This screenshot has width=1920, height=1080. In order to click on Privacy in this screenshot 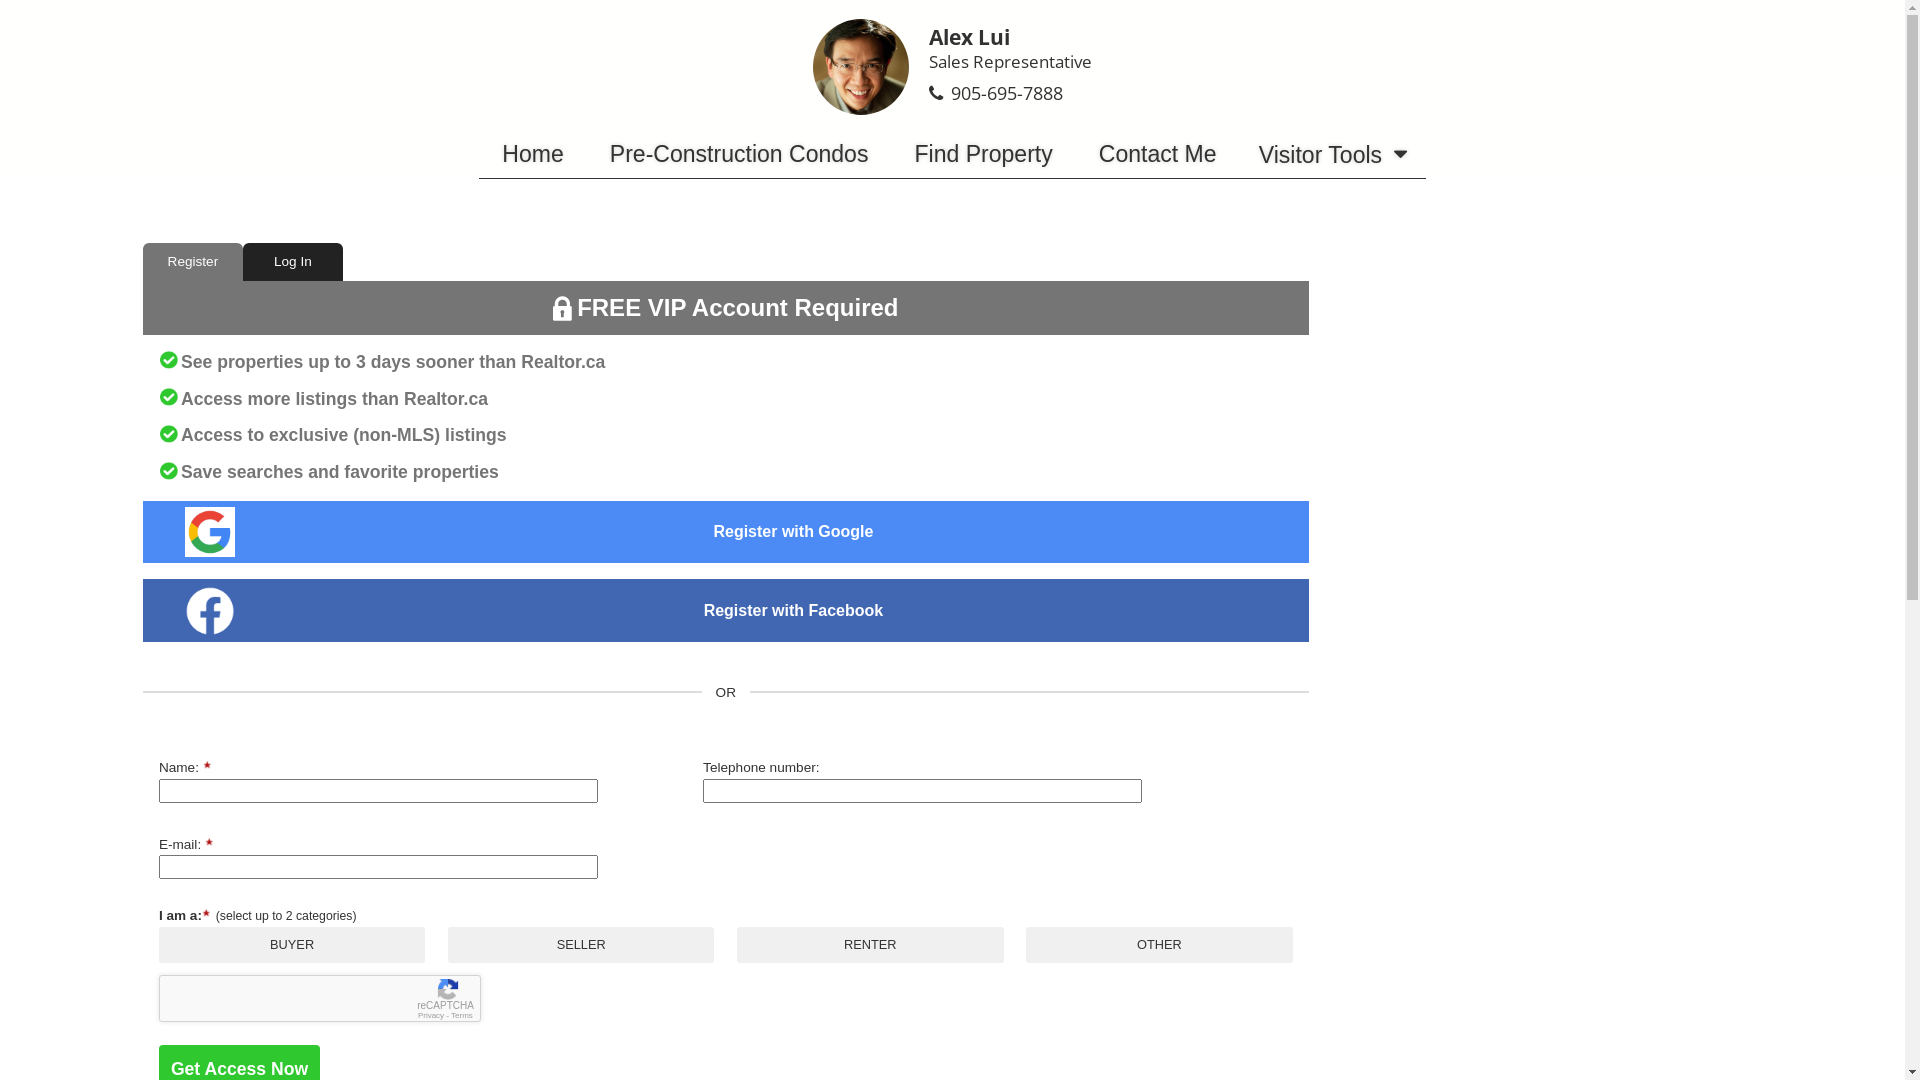, I will do `click(431, 1016)`.